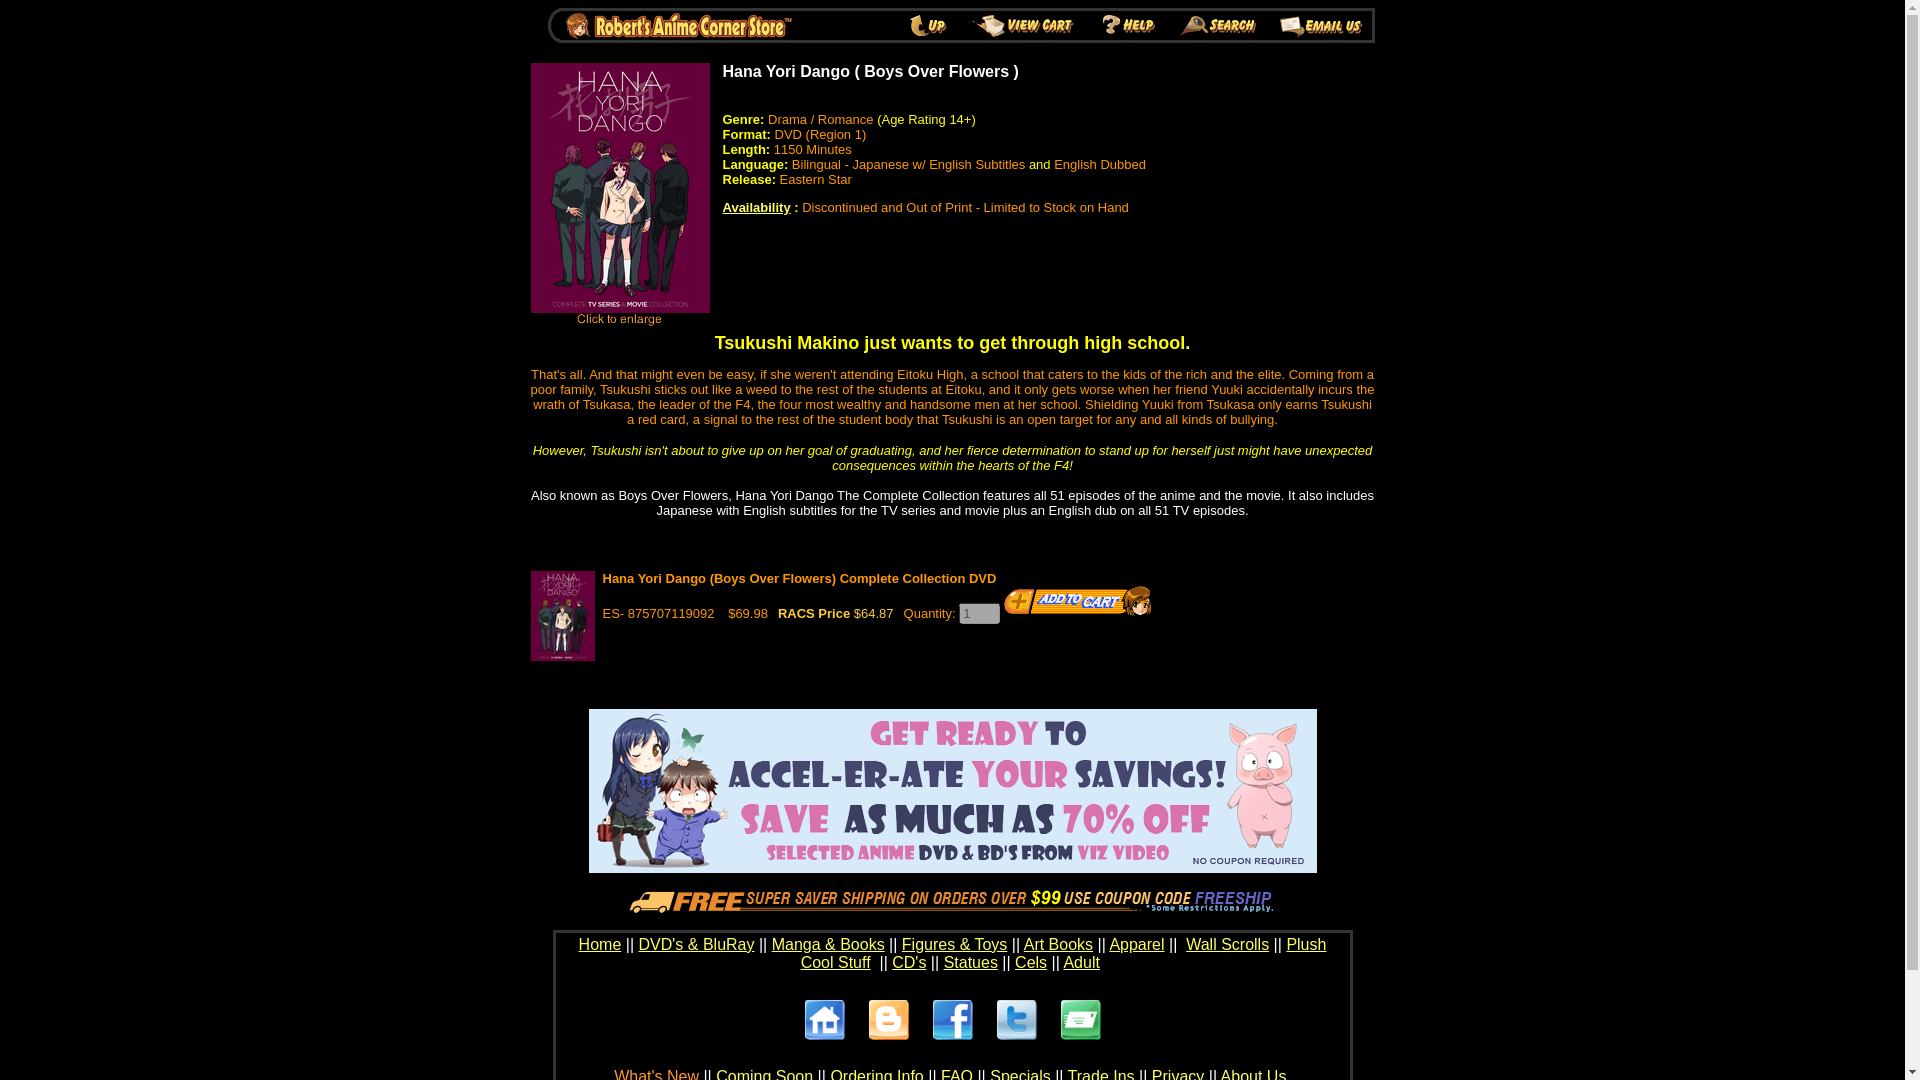 The height and width of the screenshot is (1080, 1920). What do you see at coordinates (1030, 962) in the screenshot?
I see `Cels` at bounding box center [1030, 962].